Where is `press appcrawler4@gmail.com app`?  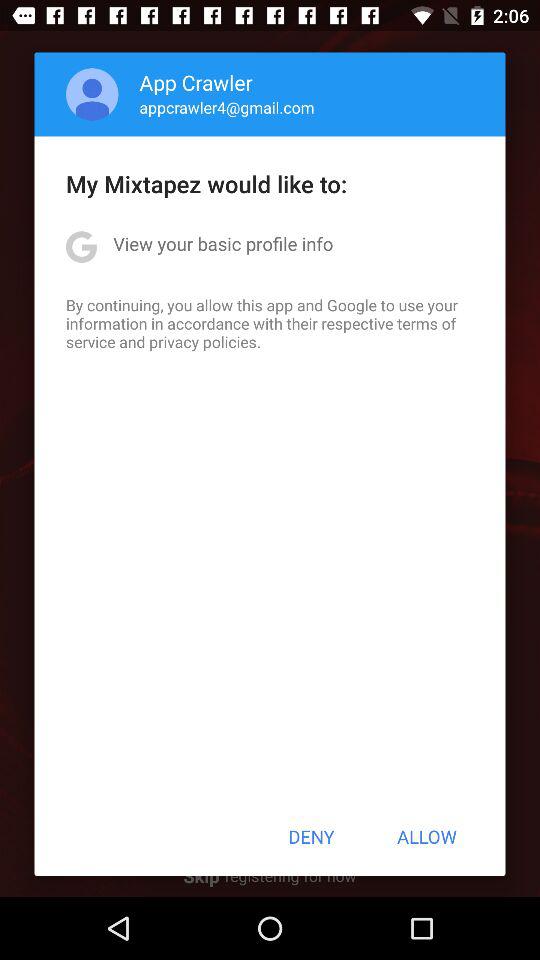 press appcrawler4@gmail.com app is located at coordinates (226, 107).